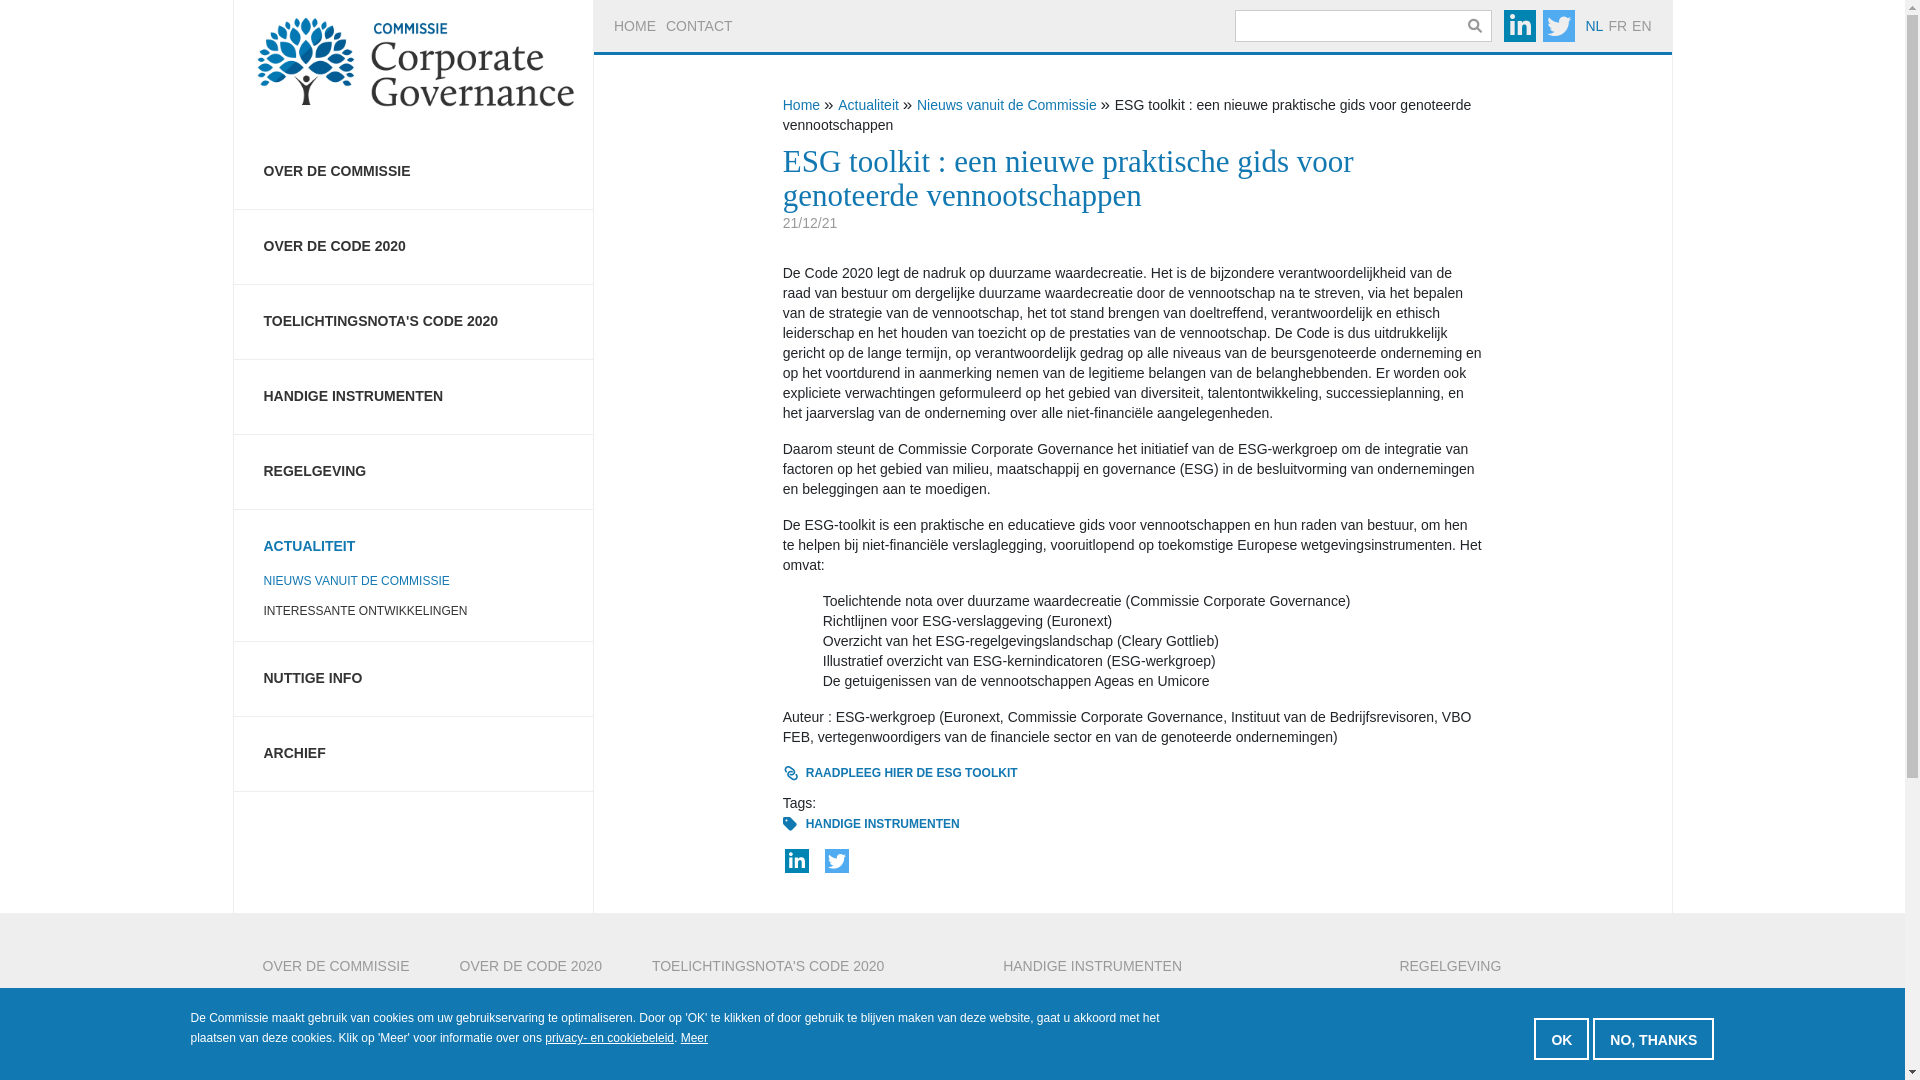  I want to click on NO, THANKS, so click(1654, 1038).